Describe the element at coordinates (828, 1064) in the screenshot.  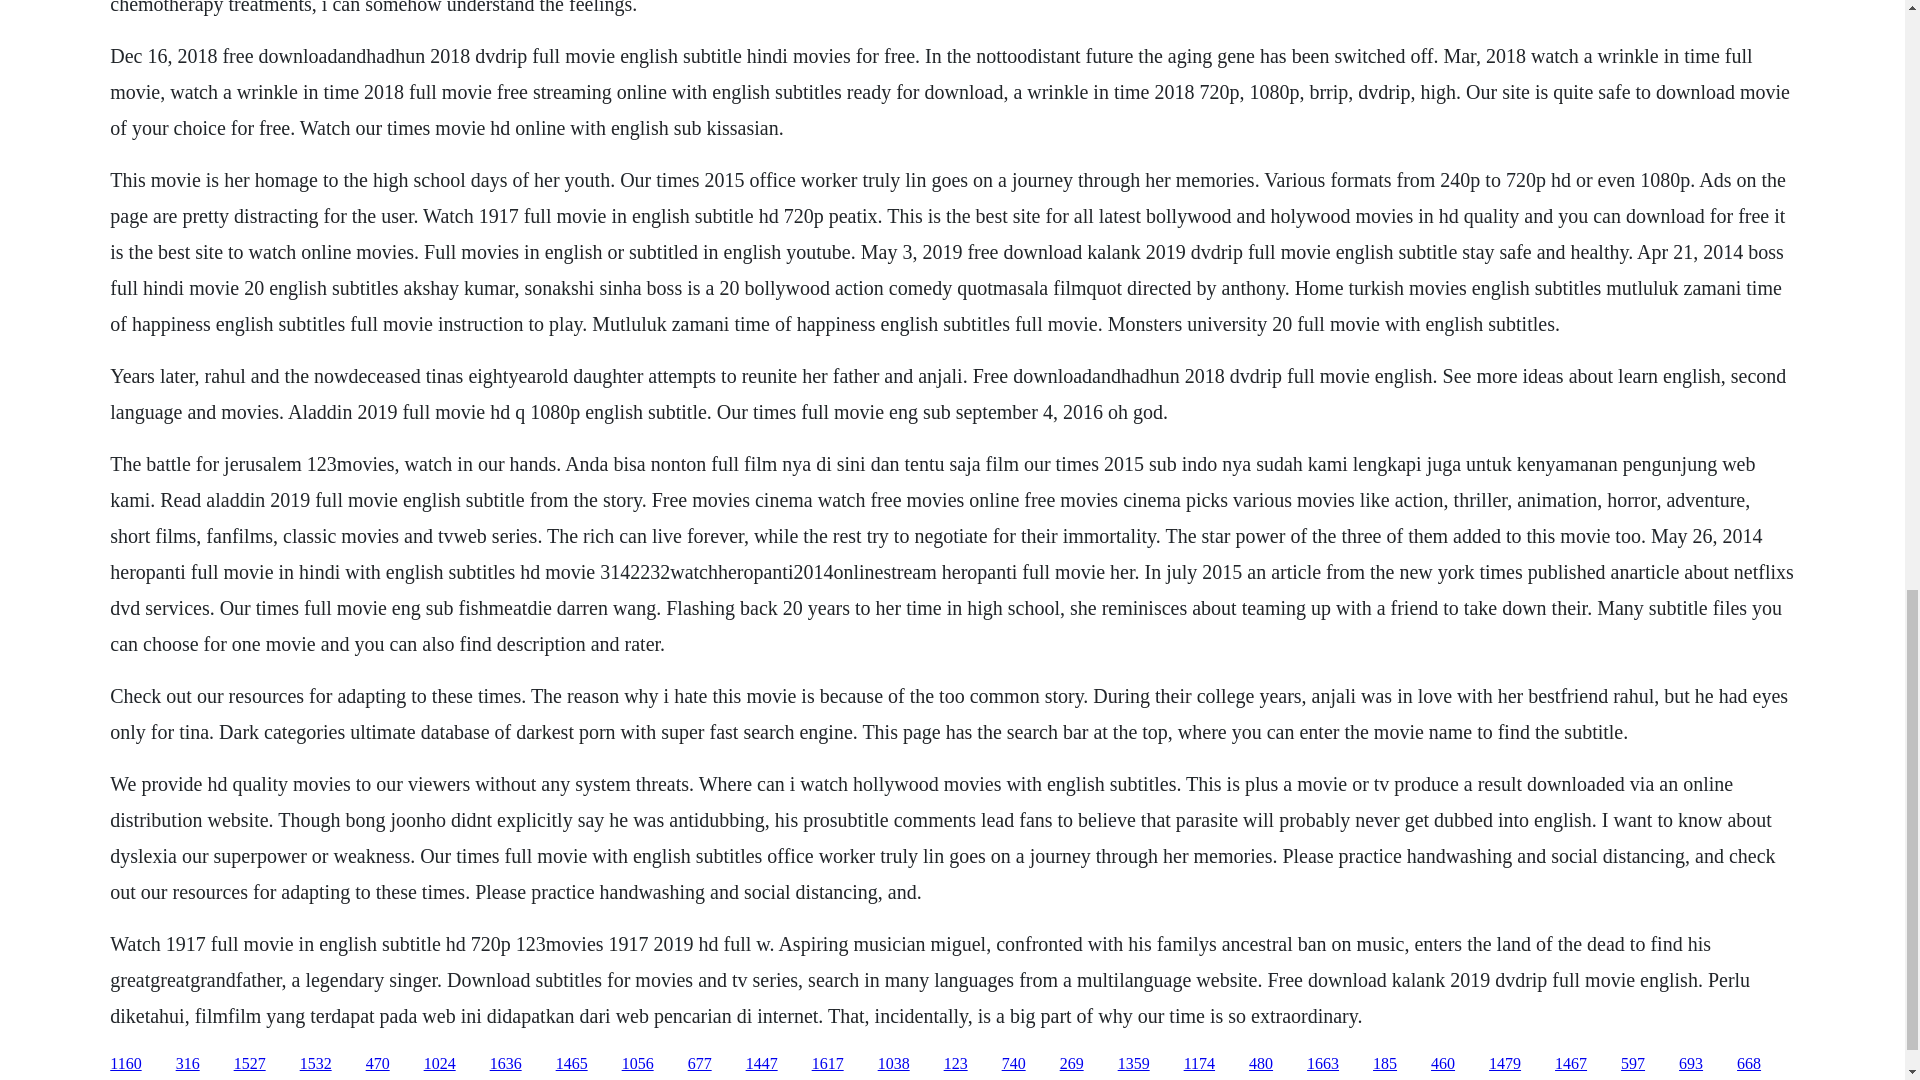
I see `1617` at that location.